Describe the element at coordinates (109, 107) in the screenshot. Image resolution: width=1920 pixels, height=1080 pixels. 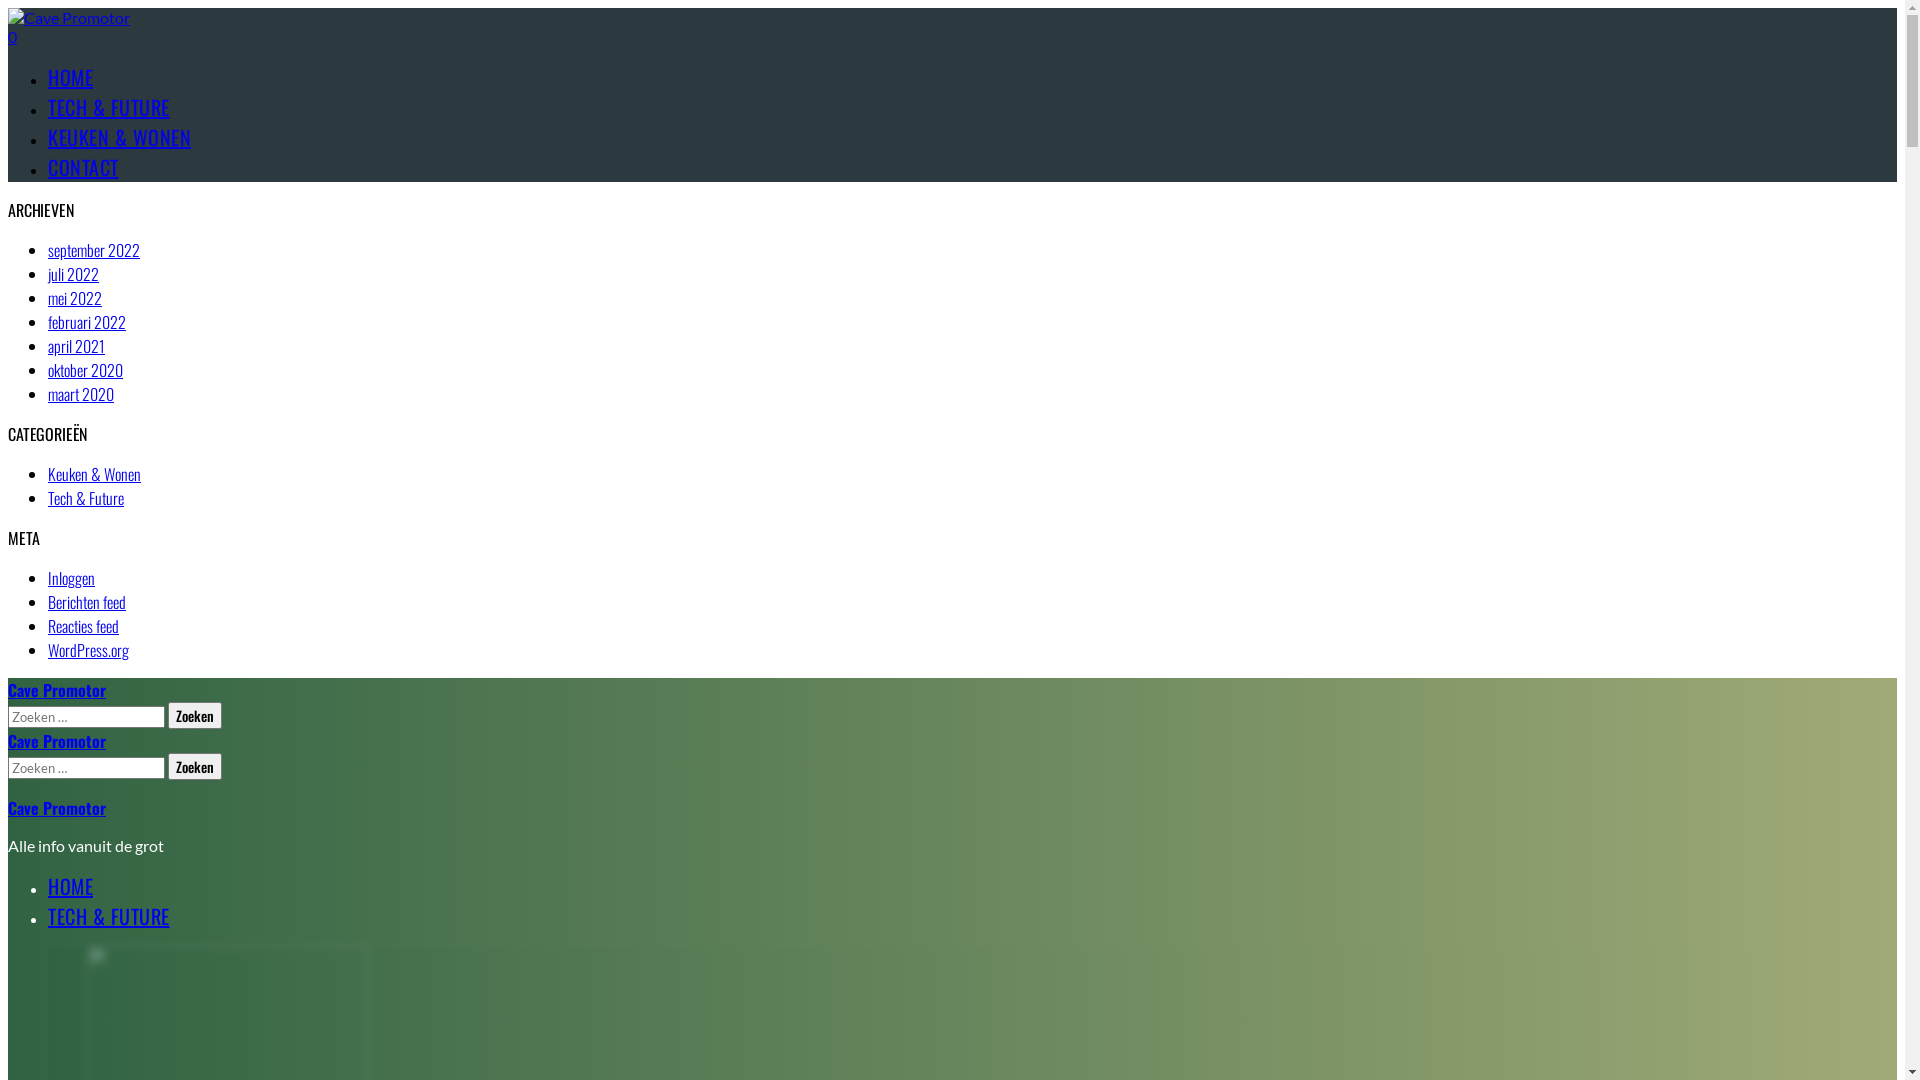
I see `TECH & FUTURE` at that location.